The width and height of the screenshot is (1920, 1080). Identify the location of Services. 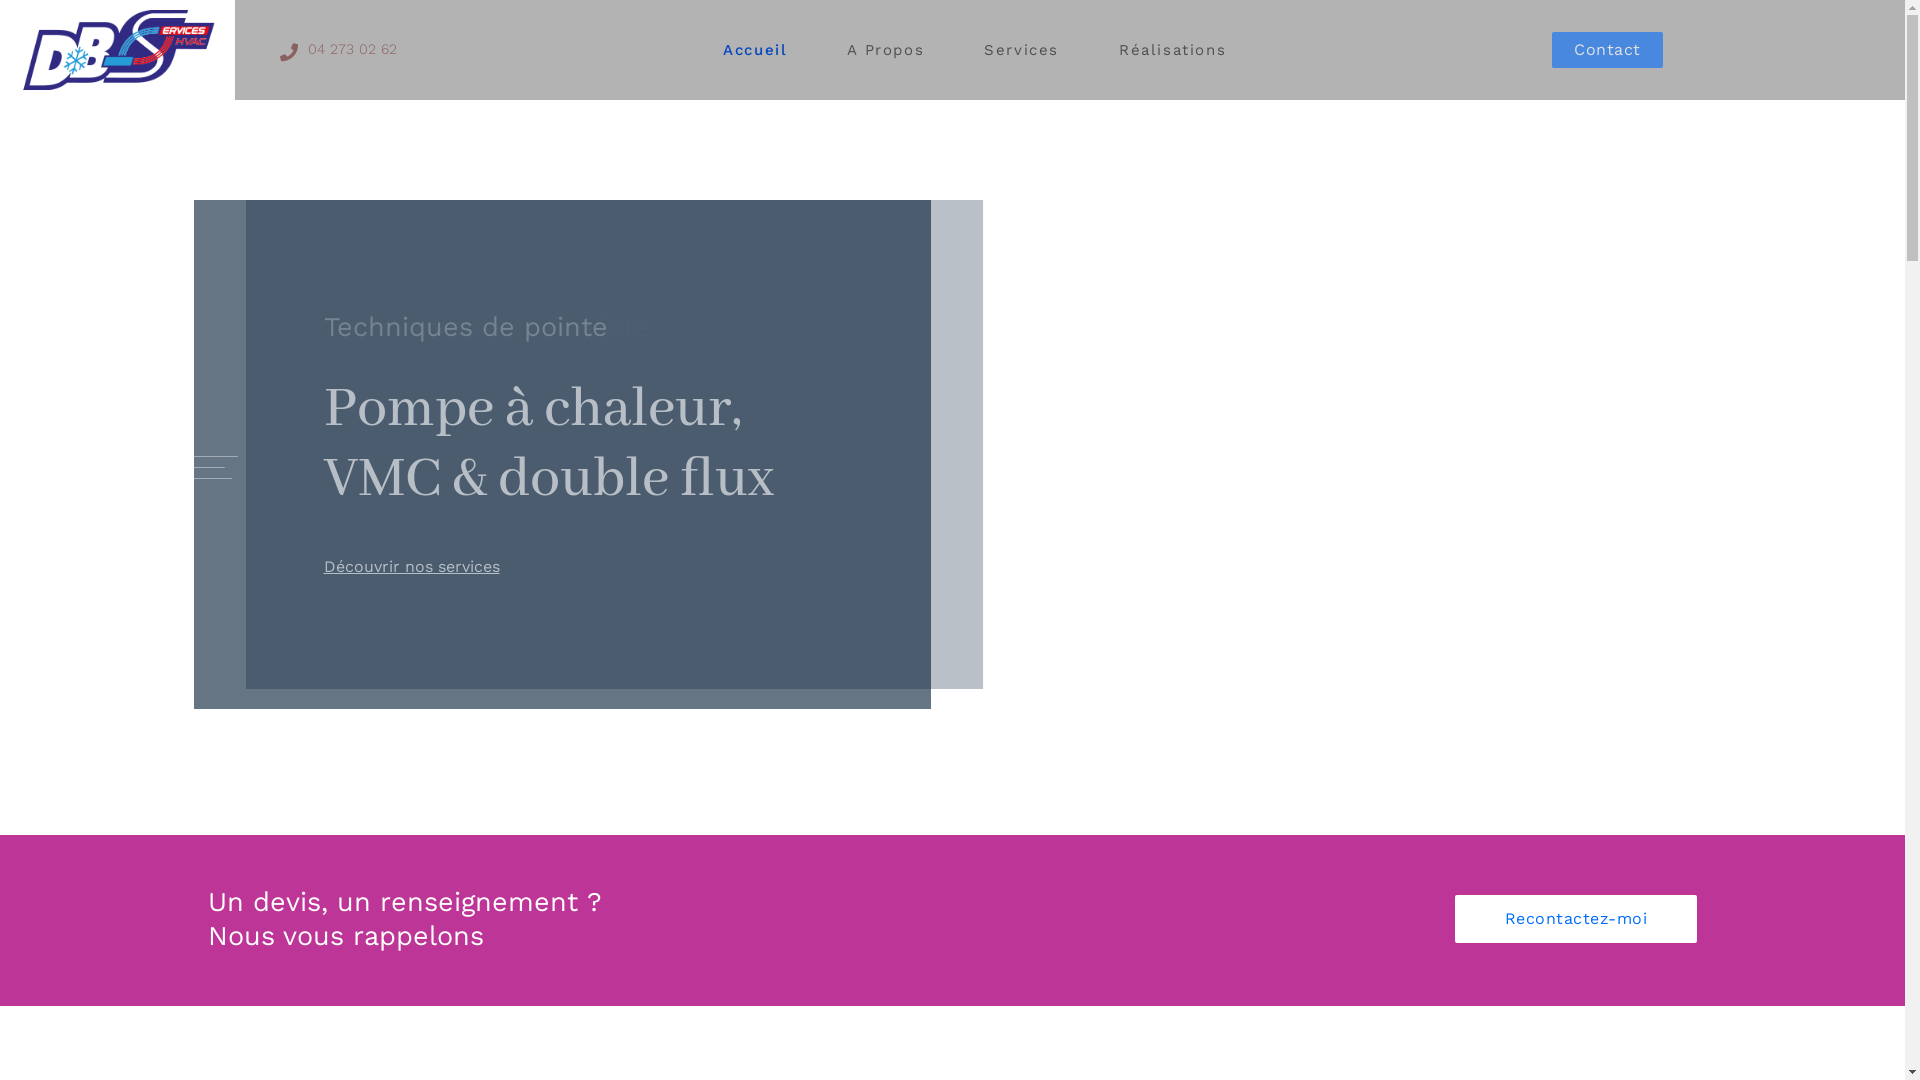
(1021, 50).